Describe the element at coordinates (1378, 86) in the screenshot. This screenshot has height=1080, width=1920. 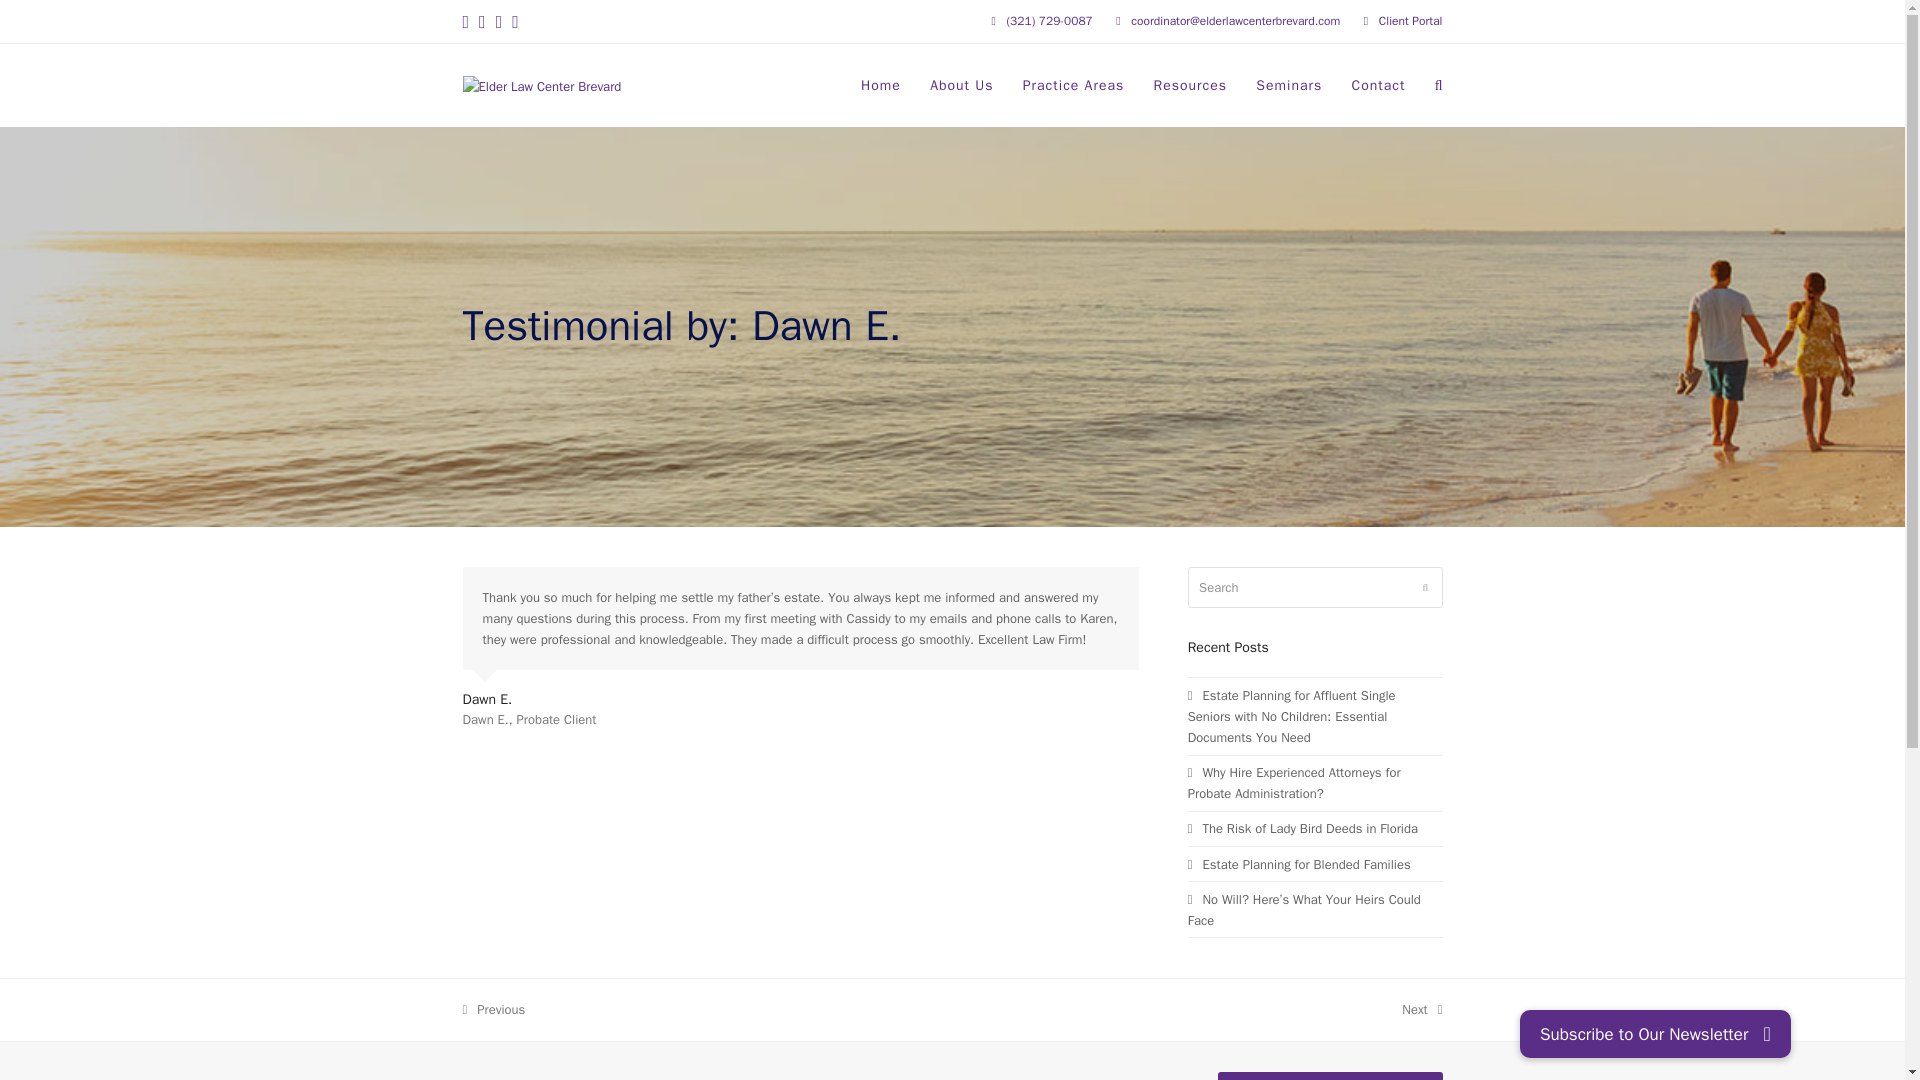
I see `Practice Areas` at that location.